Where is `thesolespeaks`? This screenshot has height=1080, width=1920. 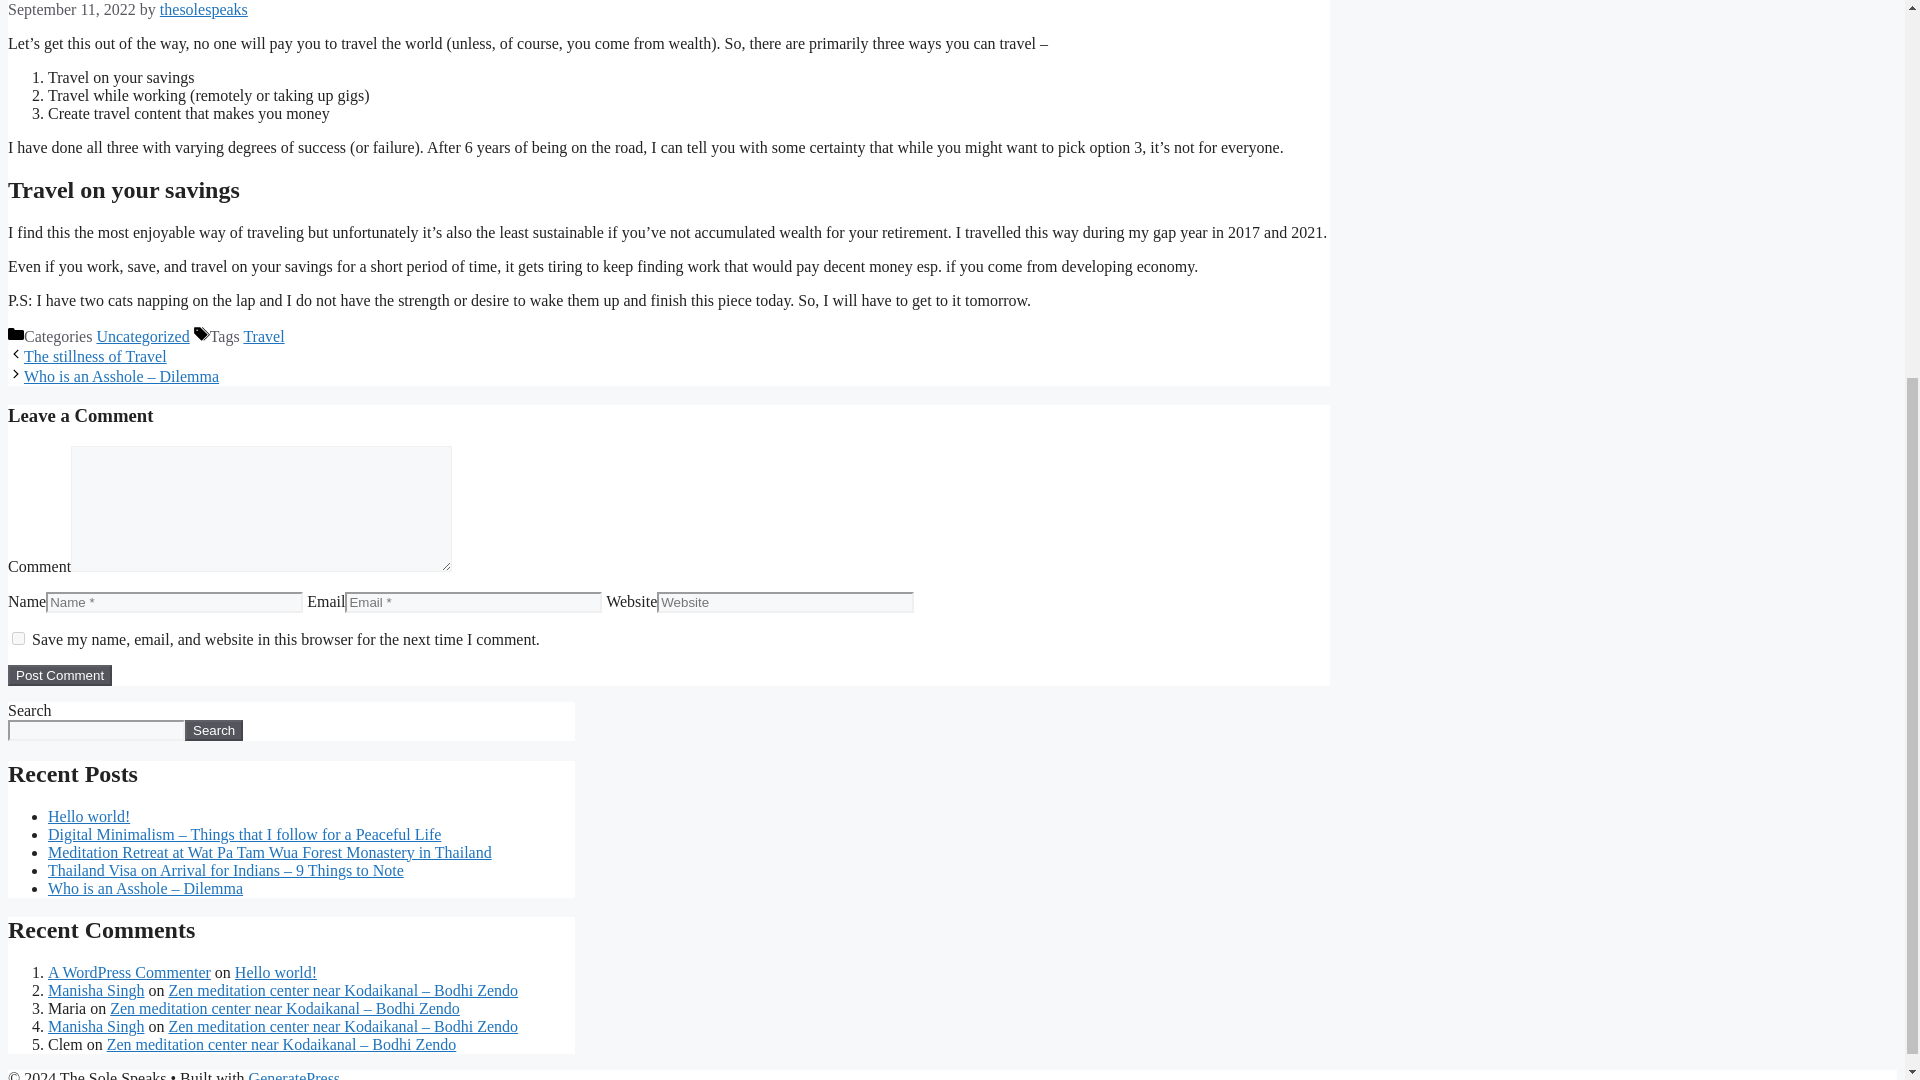 thesolespeaks is located at coordinates (203, 10).